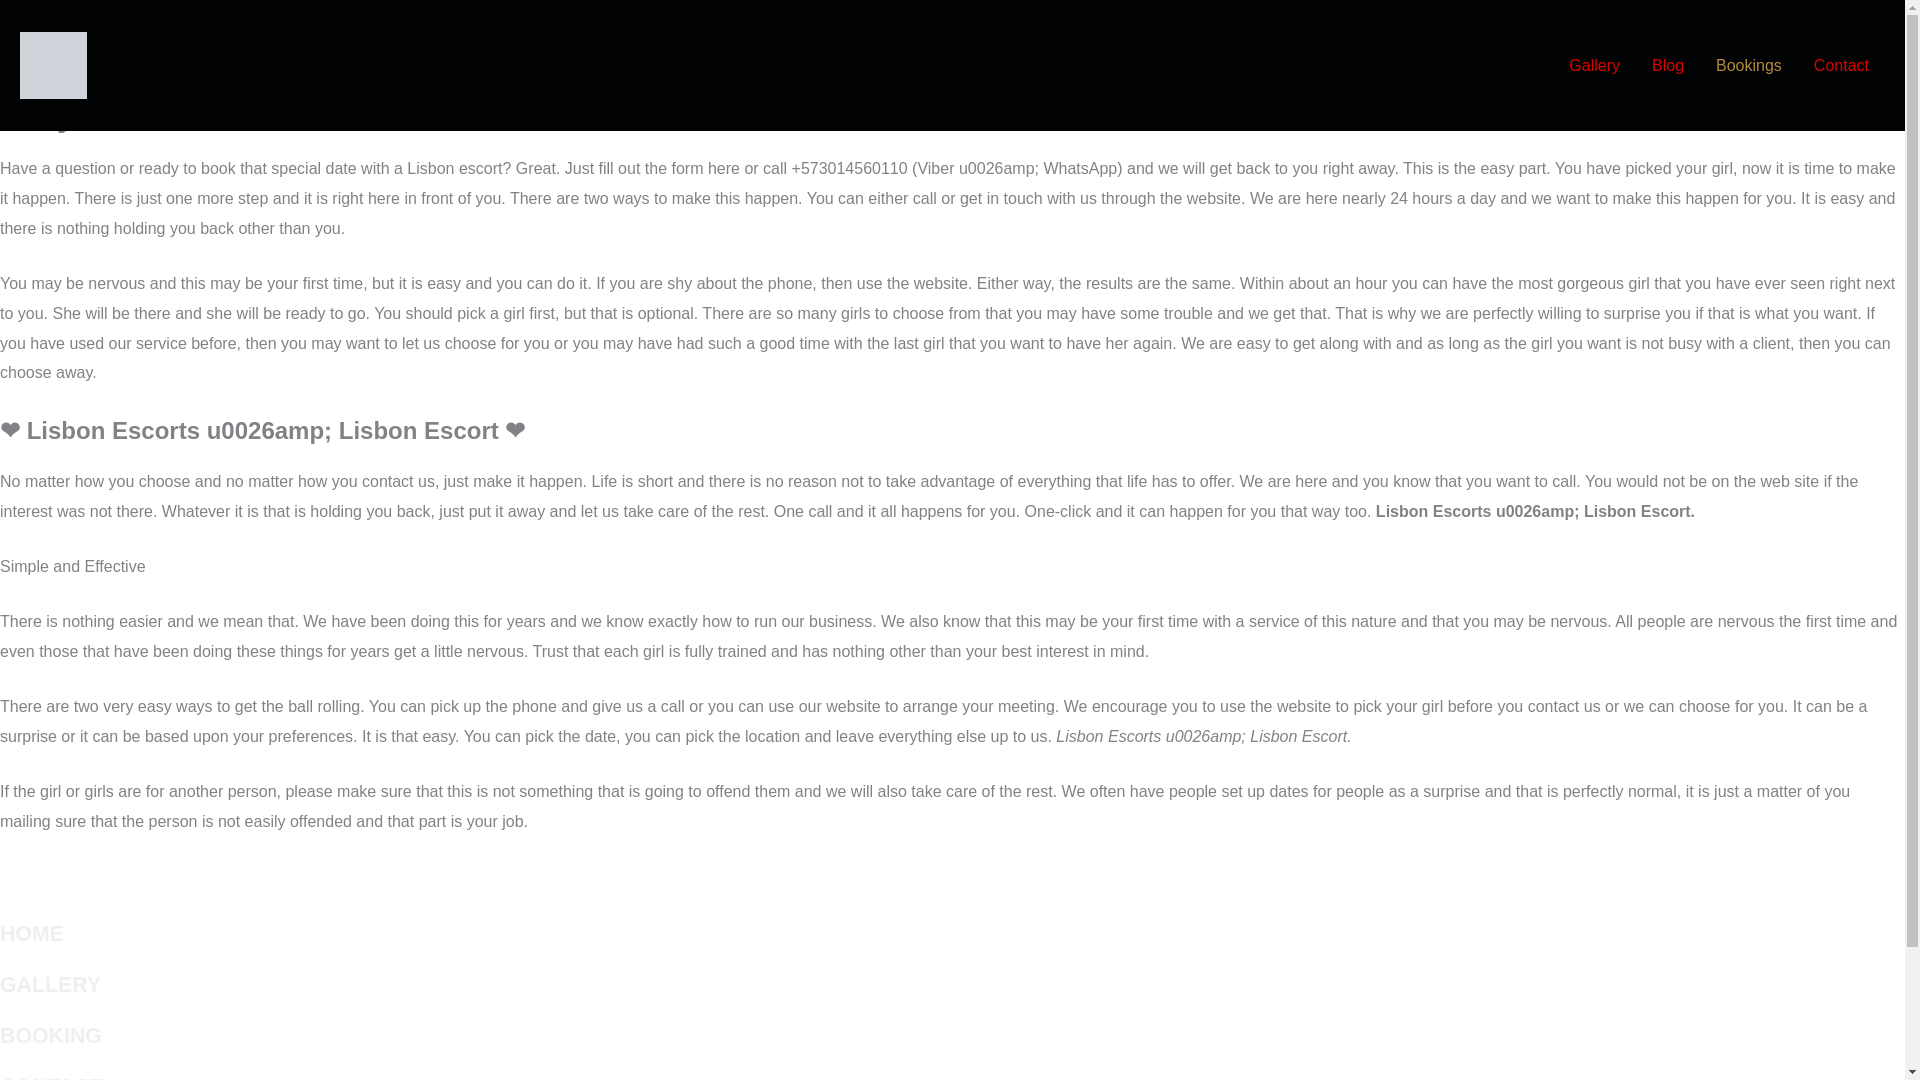 This screenshot has height=1080, width=1920. Describe the element at coordinates (32, 934) in the screenshot. I see `HOME` at that location.